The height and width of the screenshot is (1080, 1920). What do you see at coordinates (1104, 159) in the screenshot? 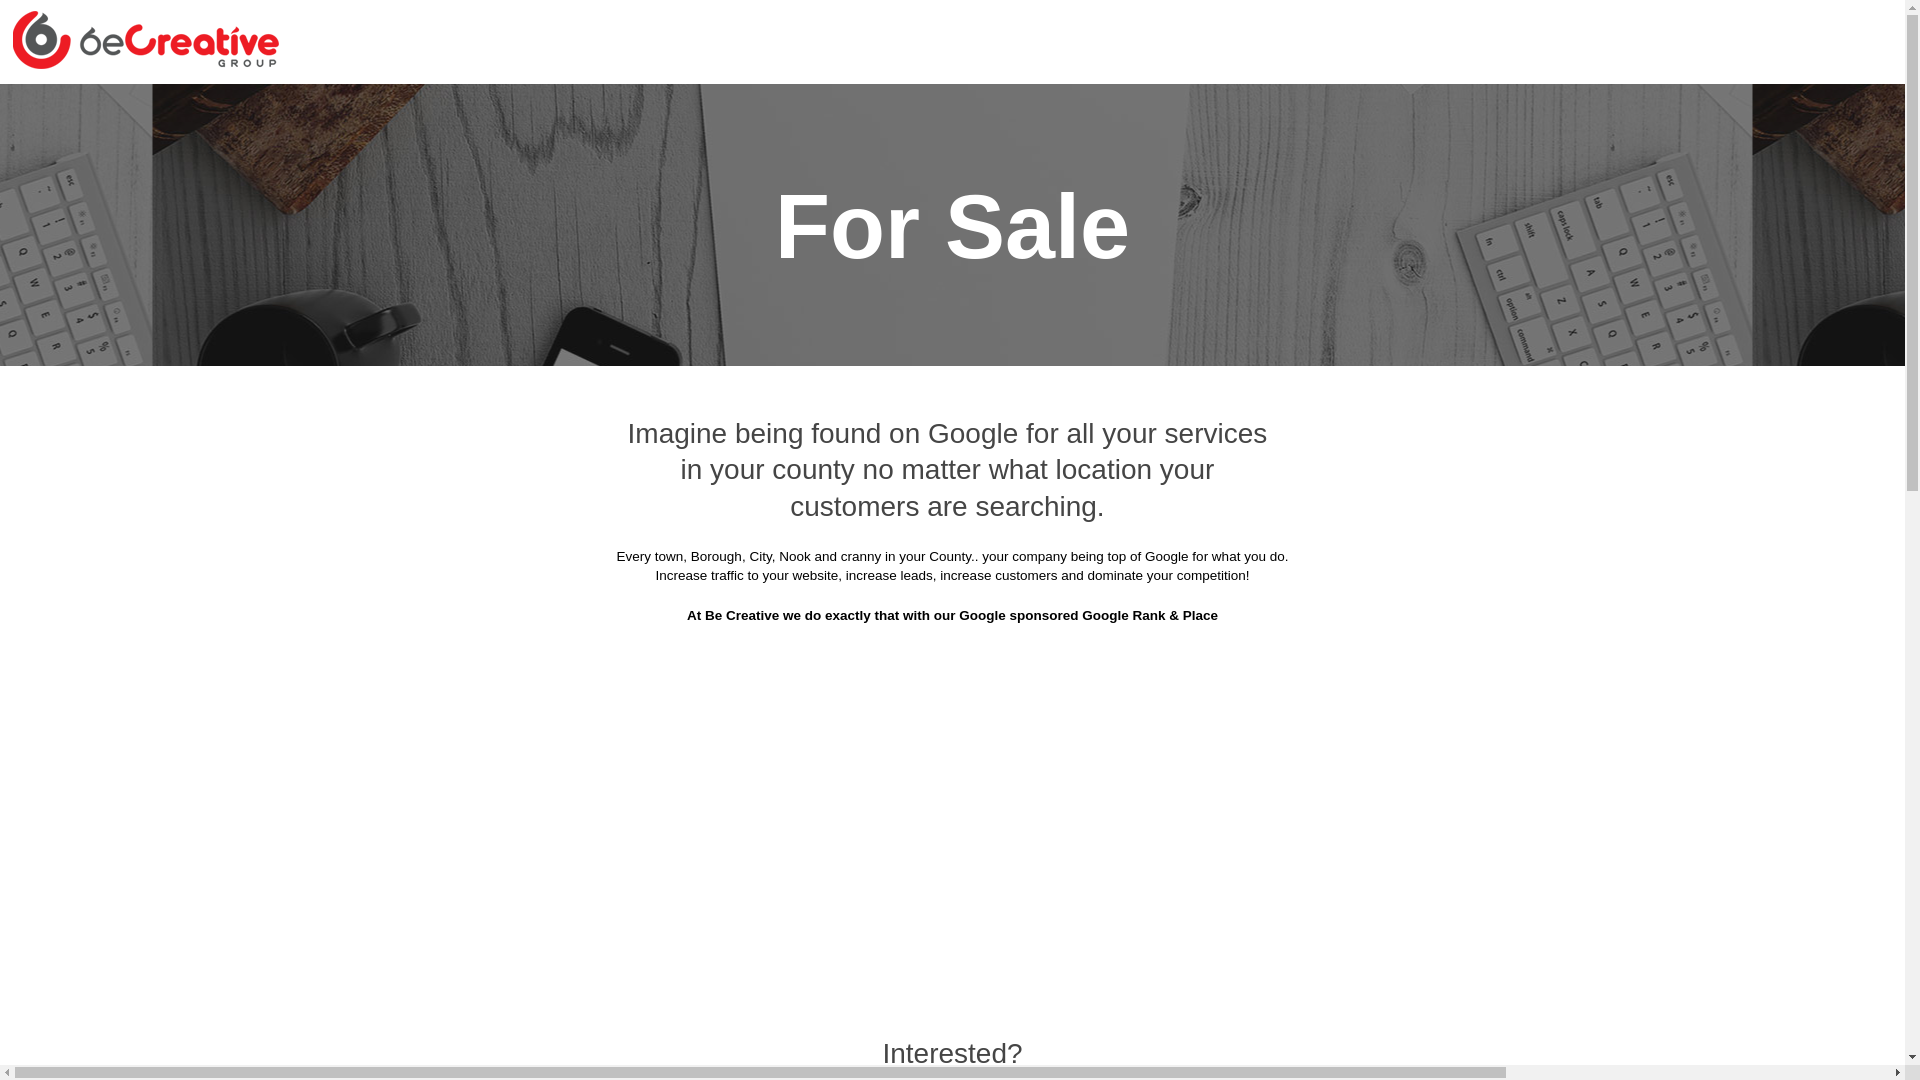
I see `Aggregate Suppliers Bodmin Cornwall` at bounding box center [1104, 159].